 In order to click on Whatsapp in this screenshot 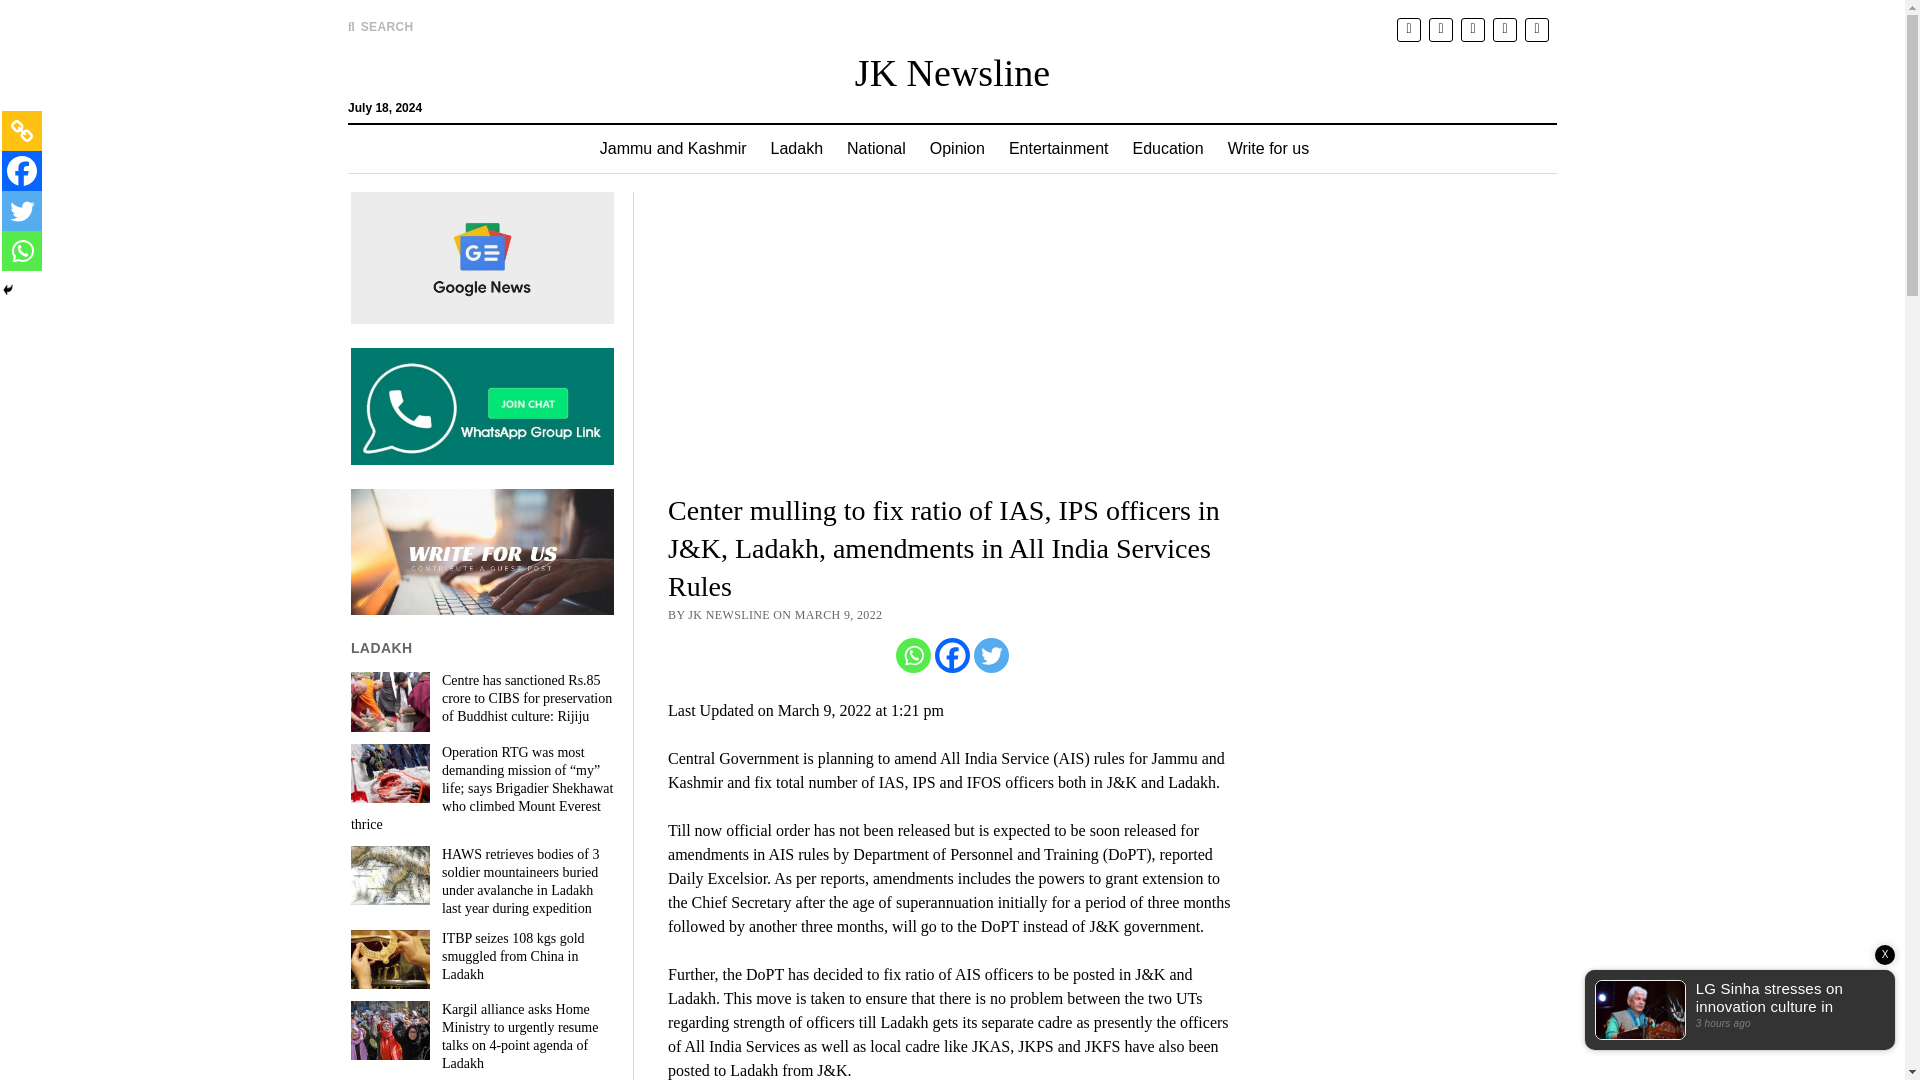, I will do `click(914, 655)`.